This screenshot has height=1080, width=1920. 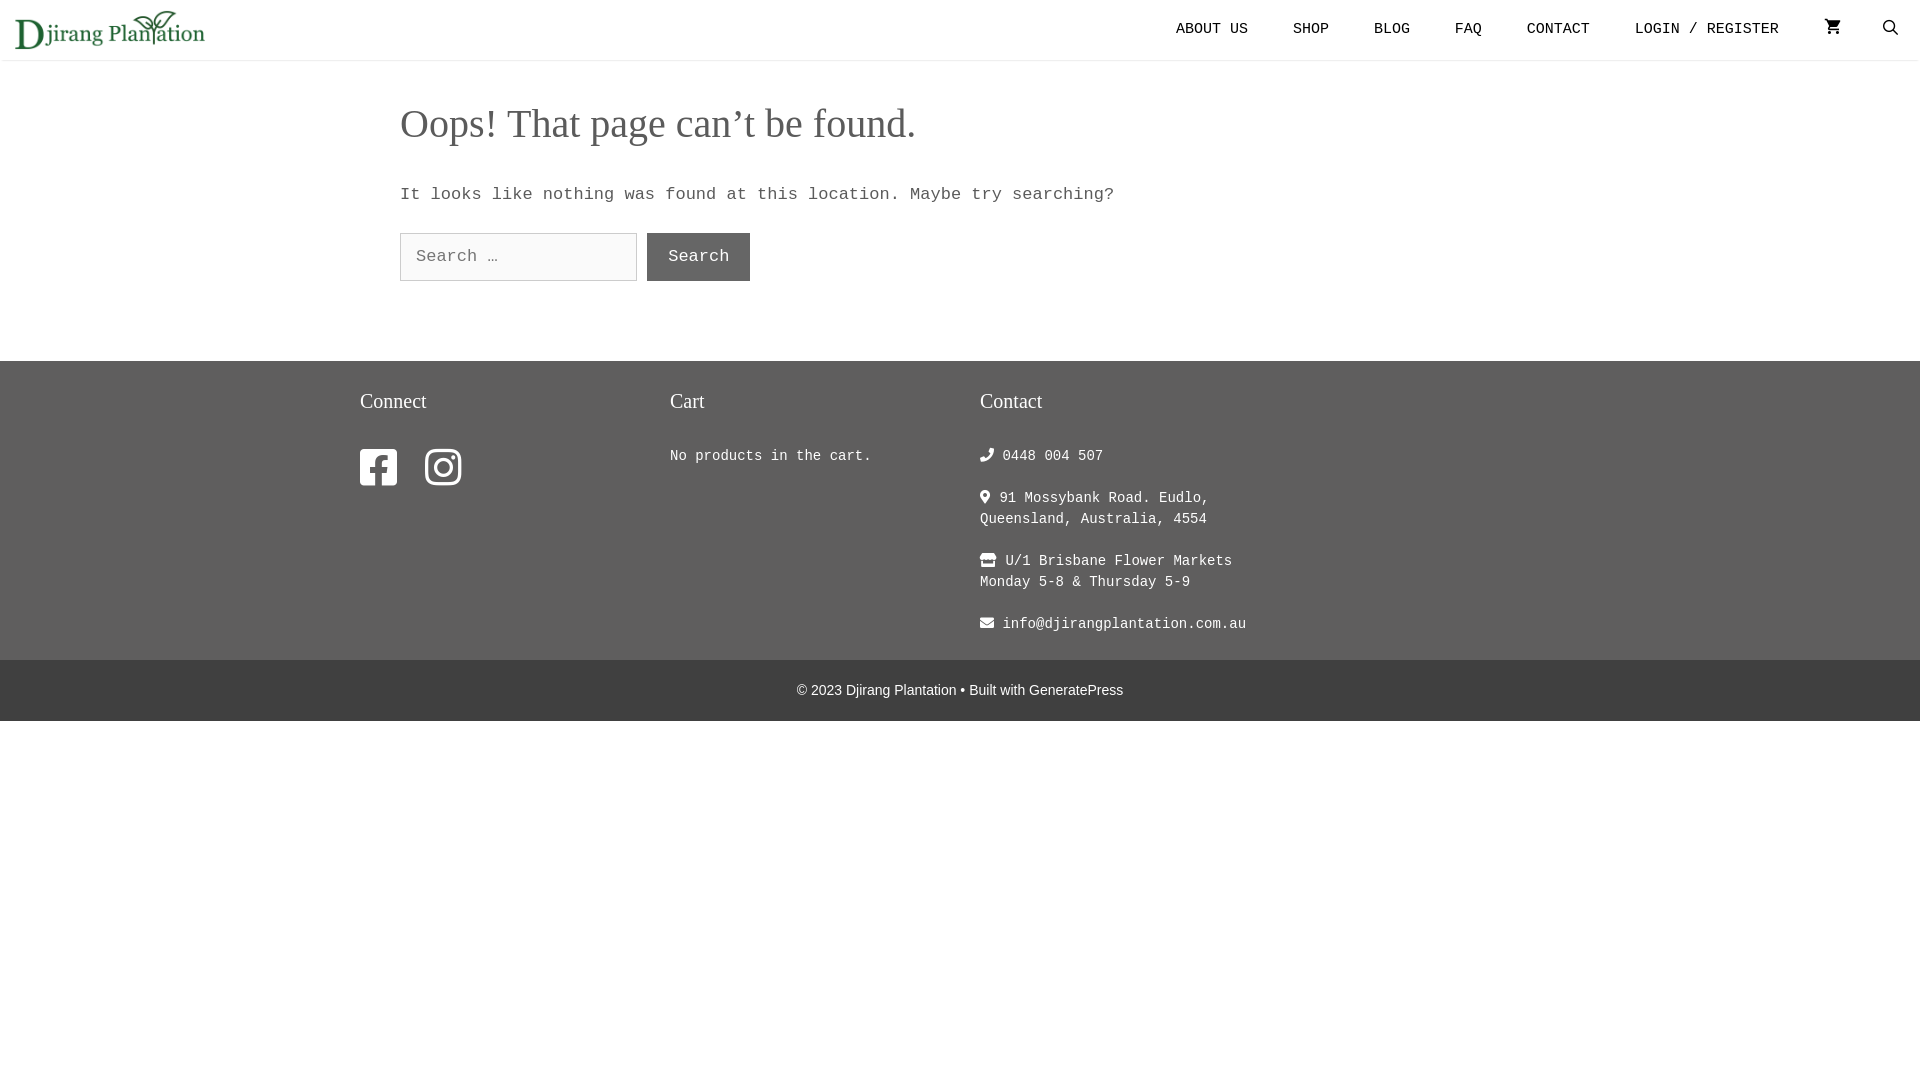 What do you see at coordinates (518, 257) in the screenshot?
I see `Search for:` at bounding box center [518, 257].